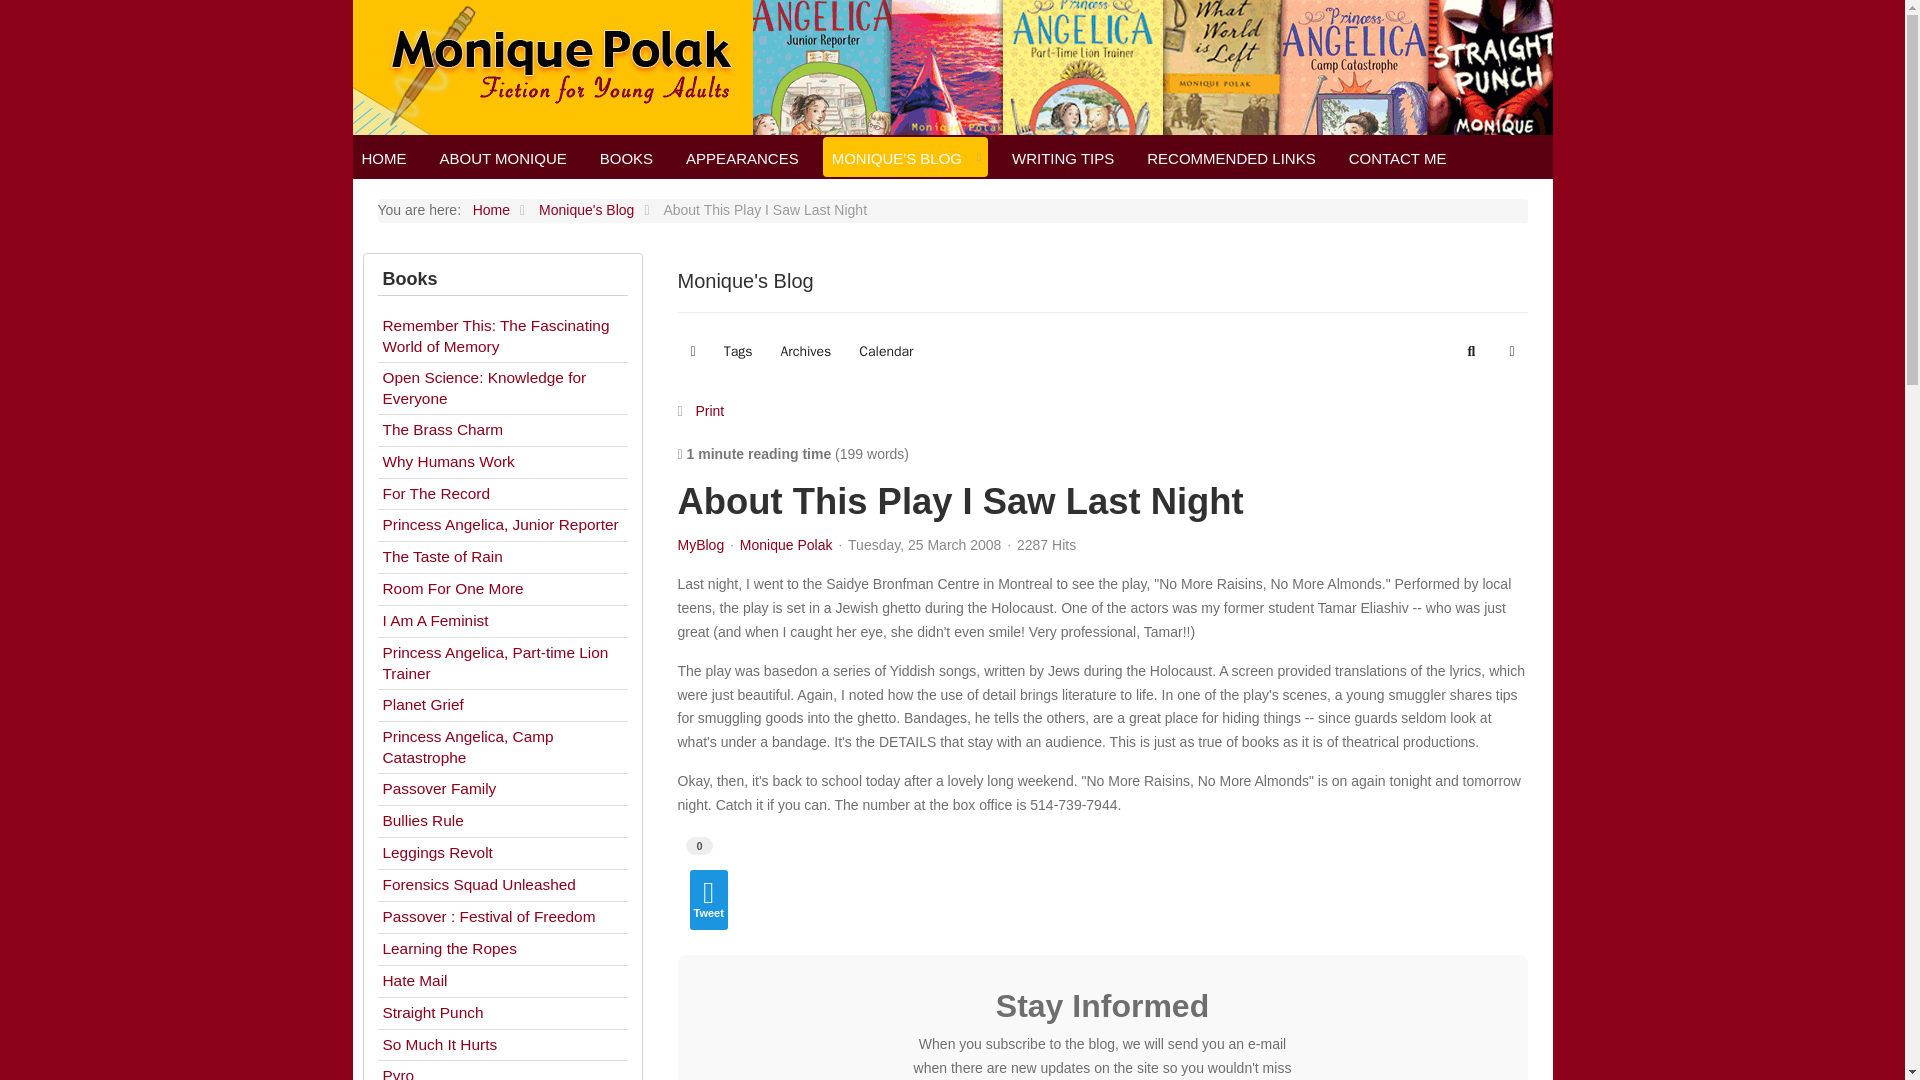 This screenshot has width=1920, height=1080. What do you see at coordinates (904, 157) in the screenshot?
I see `MONIQUE'S BLOG` at bounding box center [904, 157].